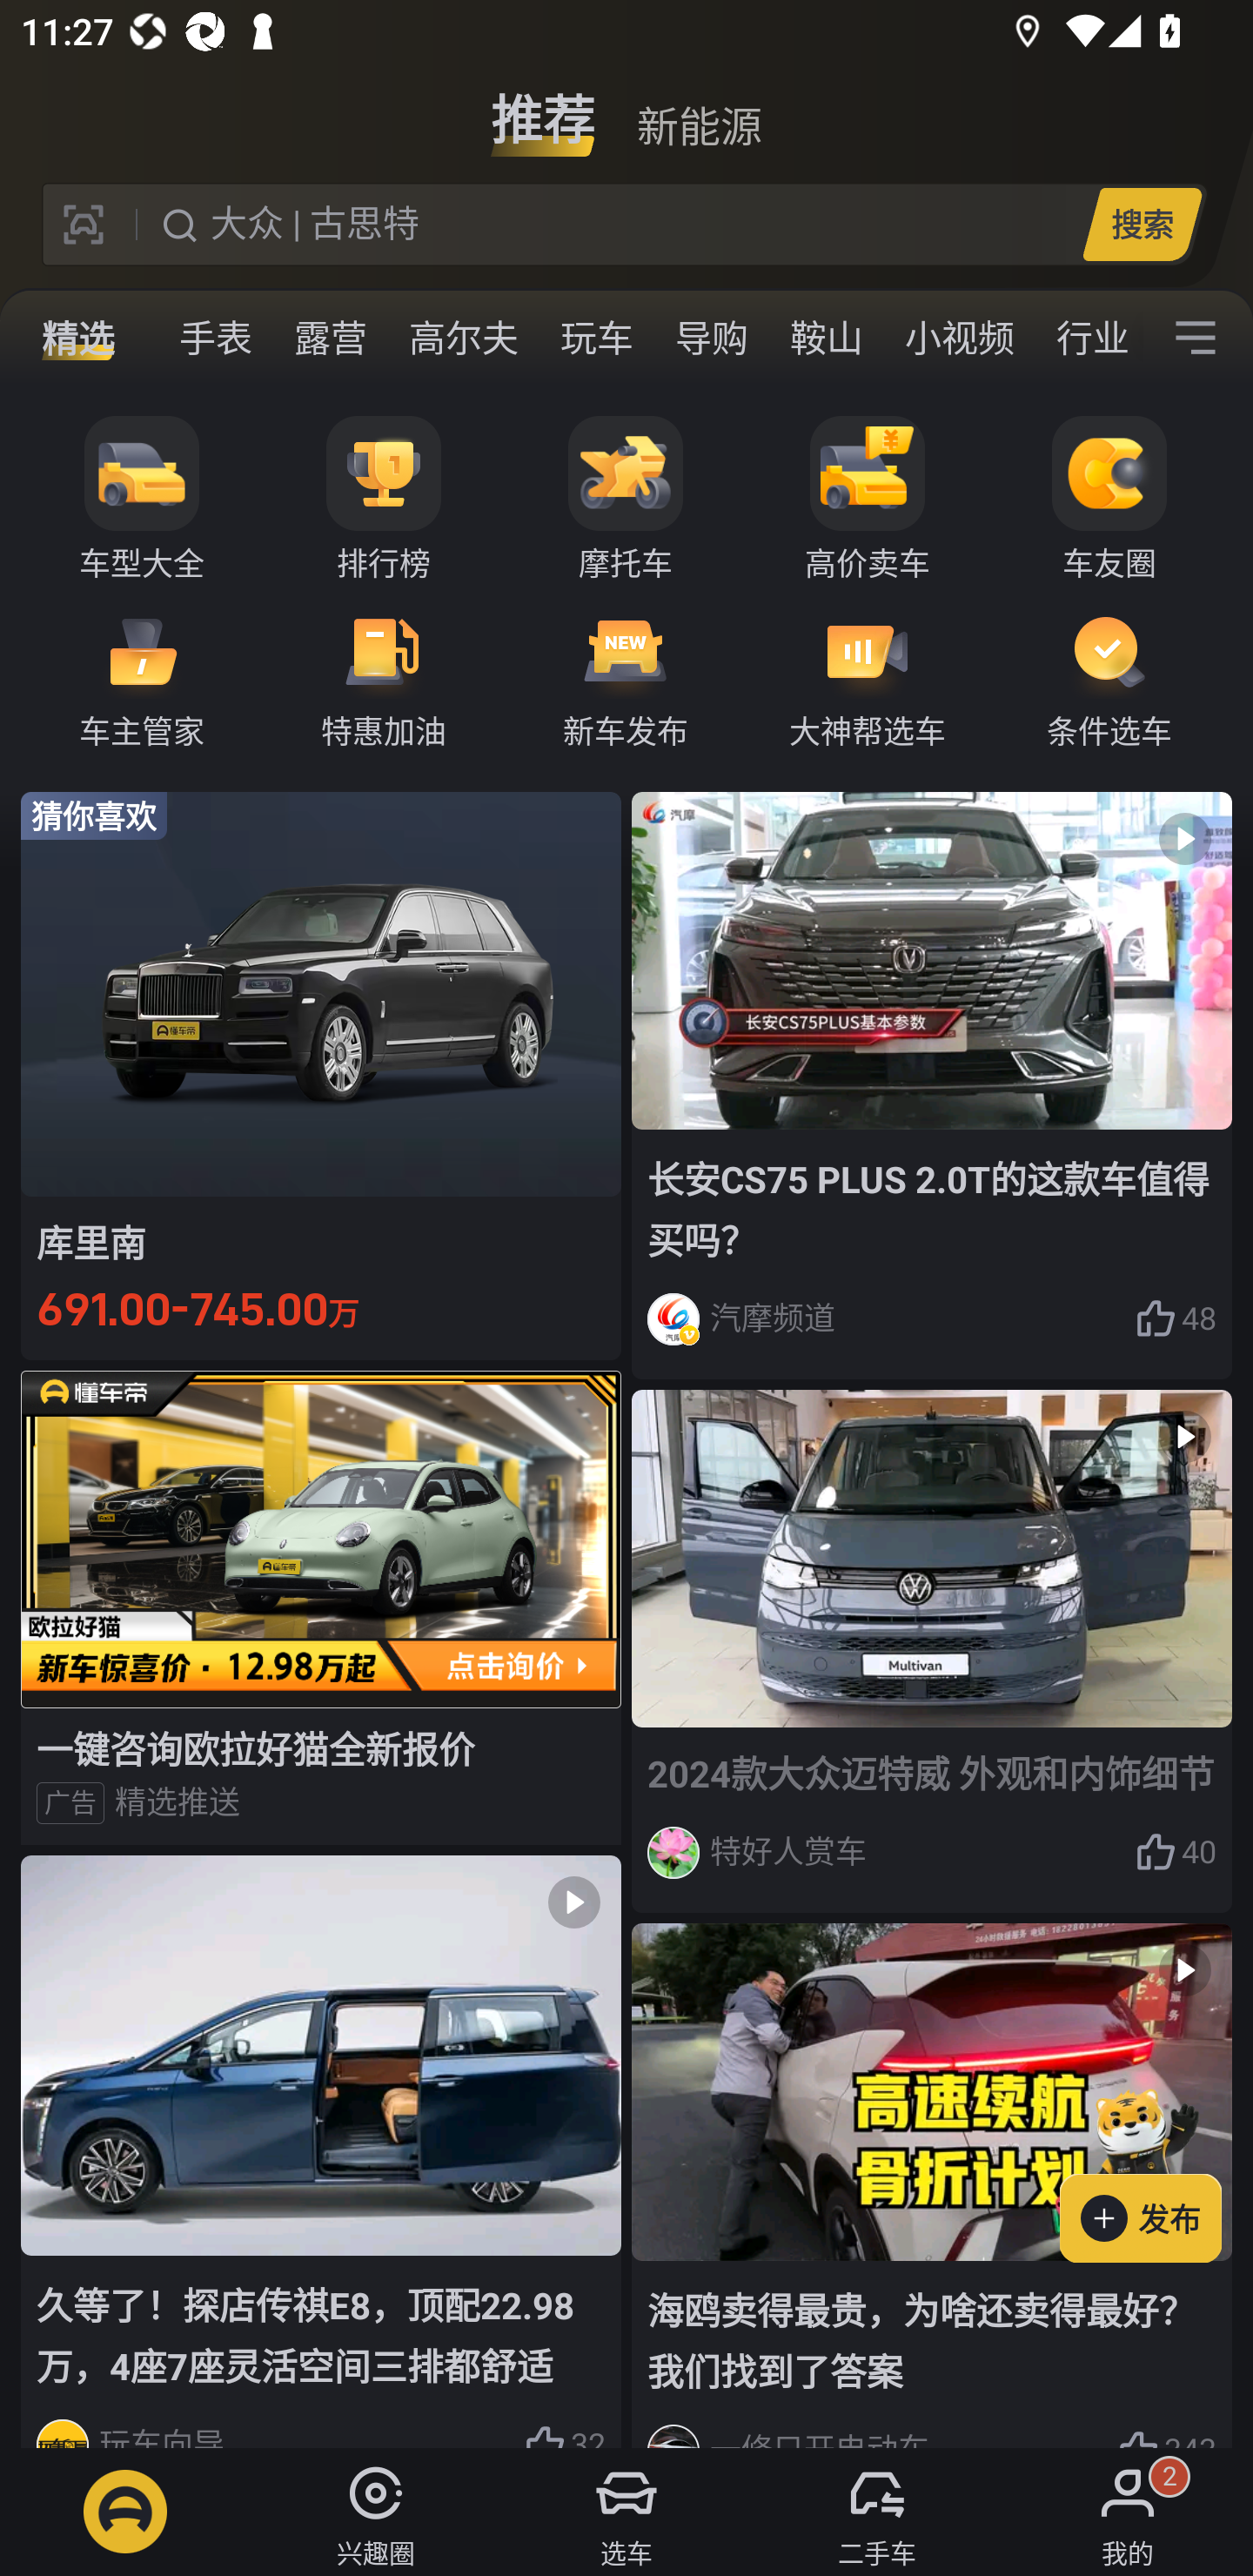 The height and width of the screenshot is (2576, 1253). Describe the element at coordinates (626, 2512) in the screenshot. I see ` 选车` at that location.